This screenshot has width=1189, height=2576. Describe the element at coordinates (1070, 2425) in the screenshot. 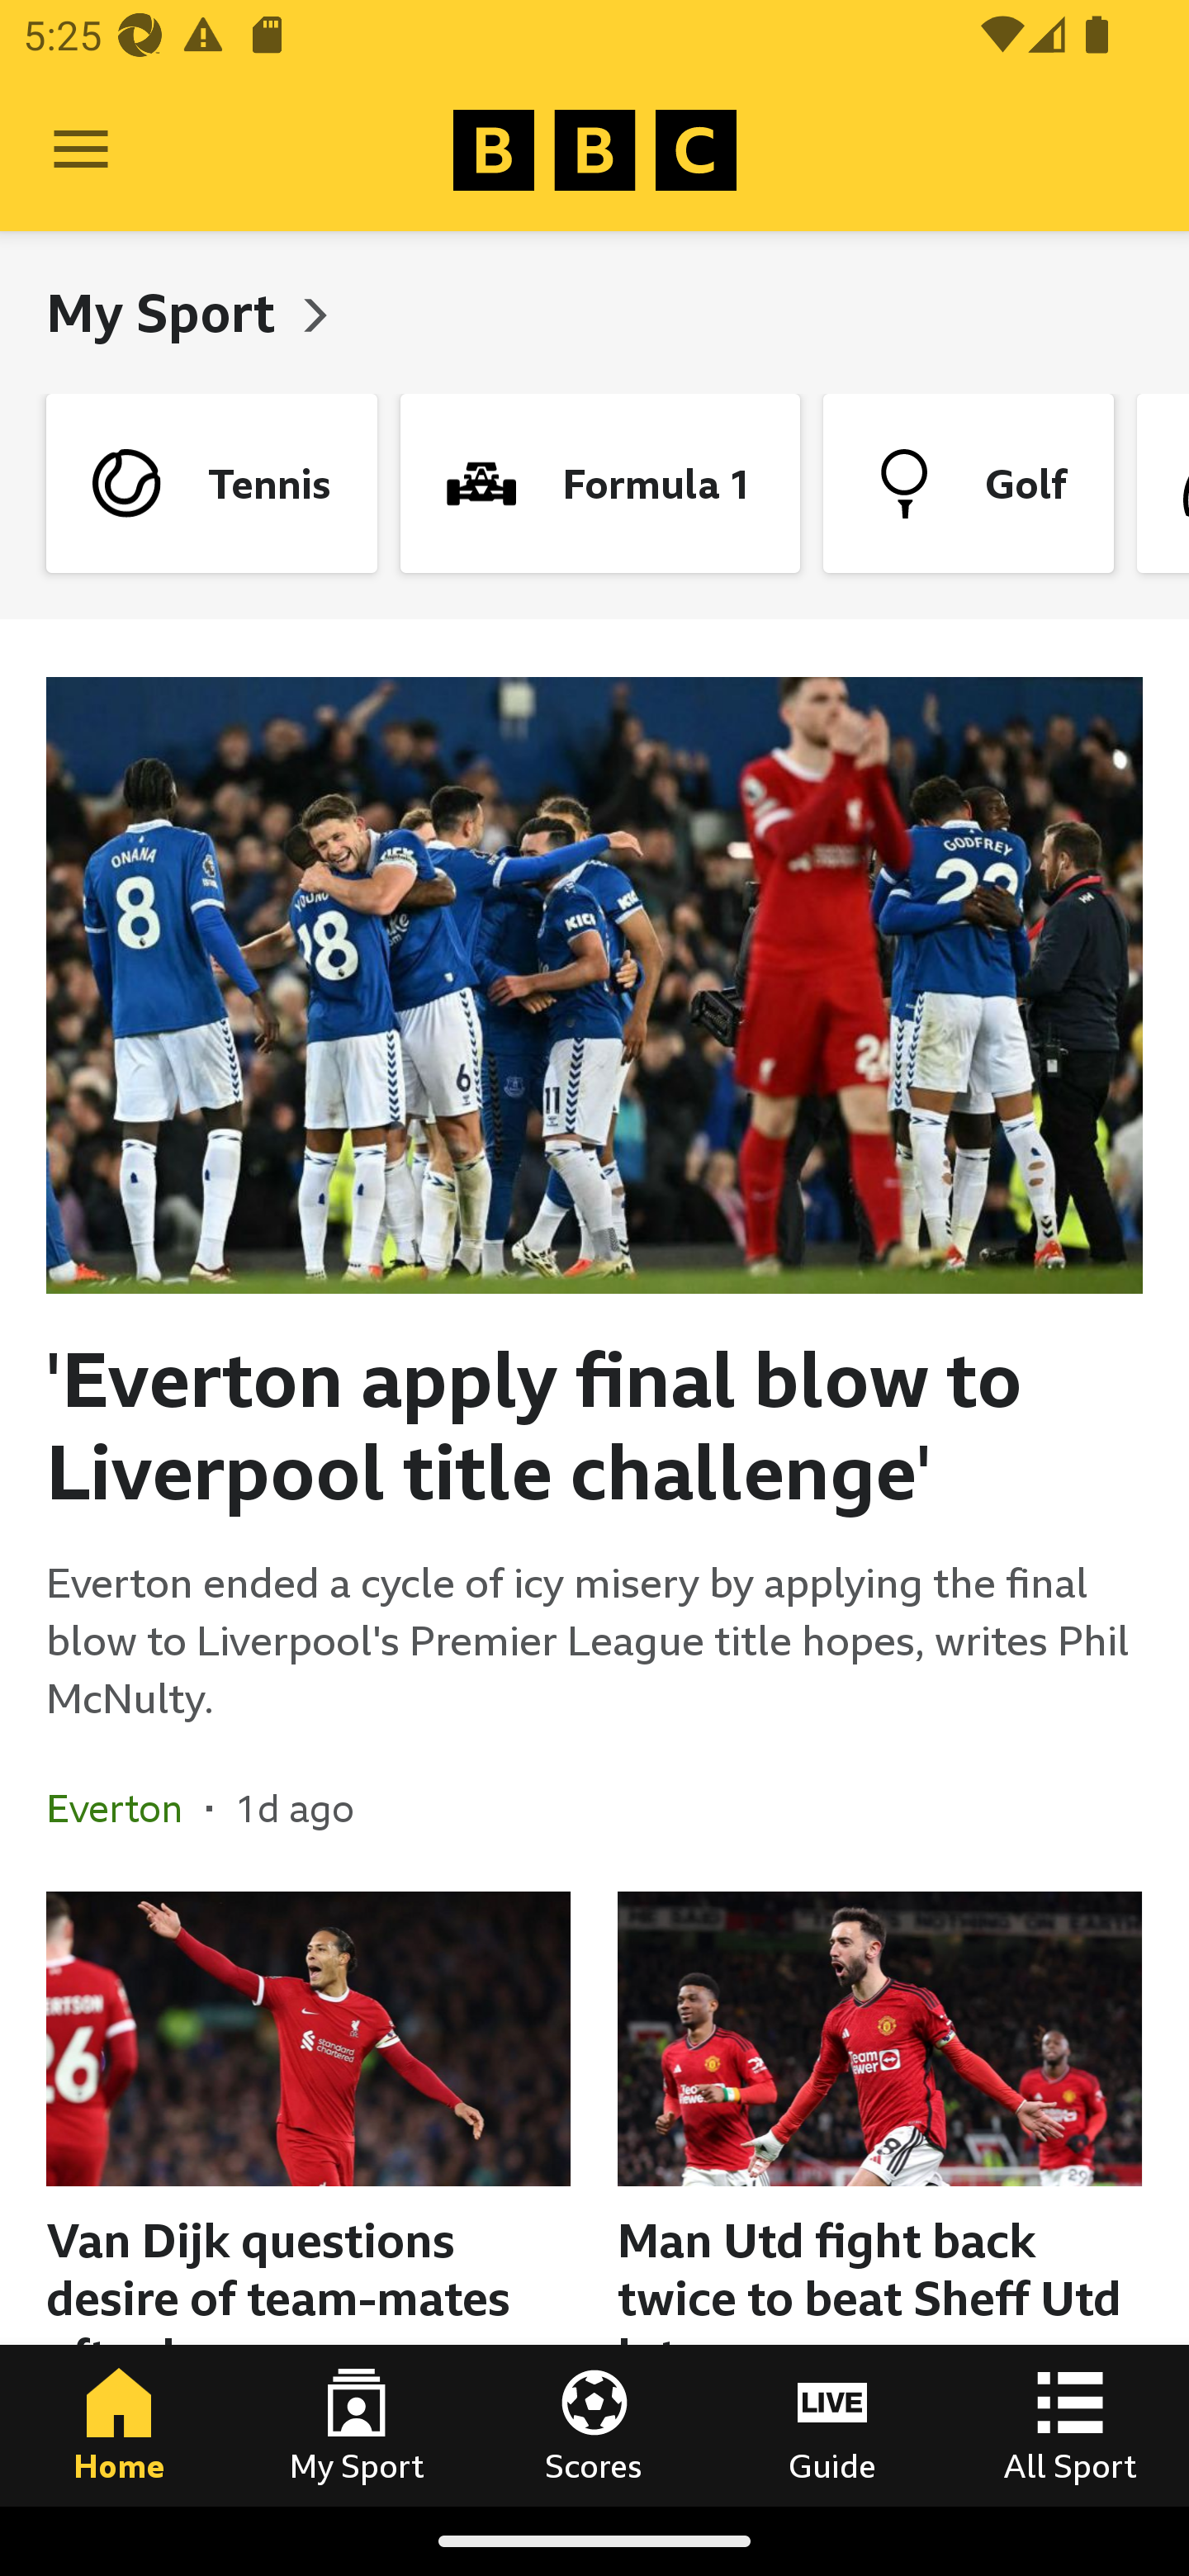

I see `All Sport` at that location.